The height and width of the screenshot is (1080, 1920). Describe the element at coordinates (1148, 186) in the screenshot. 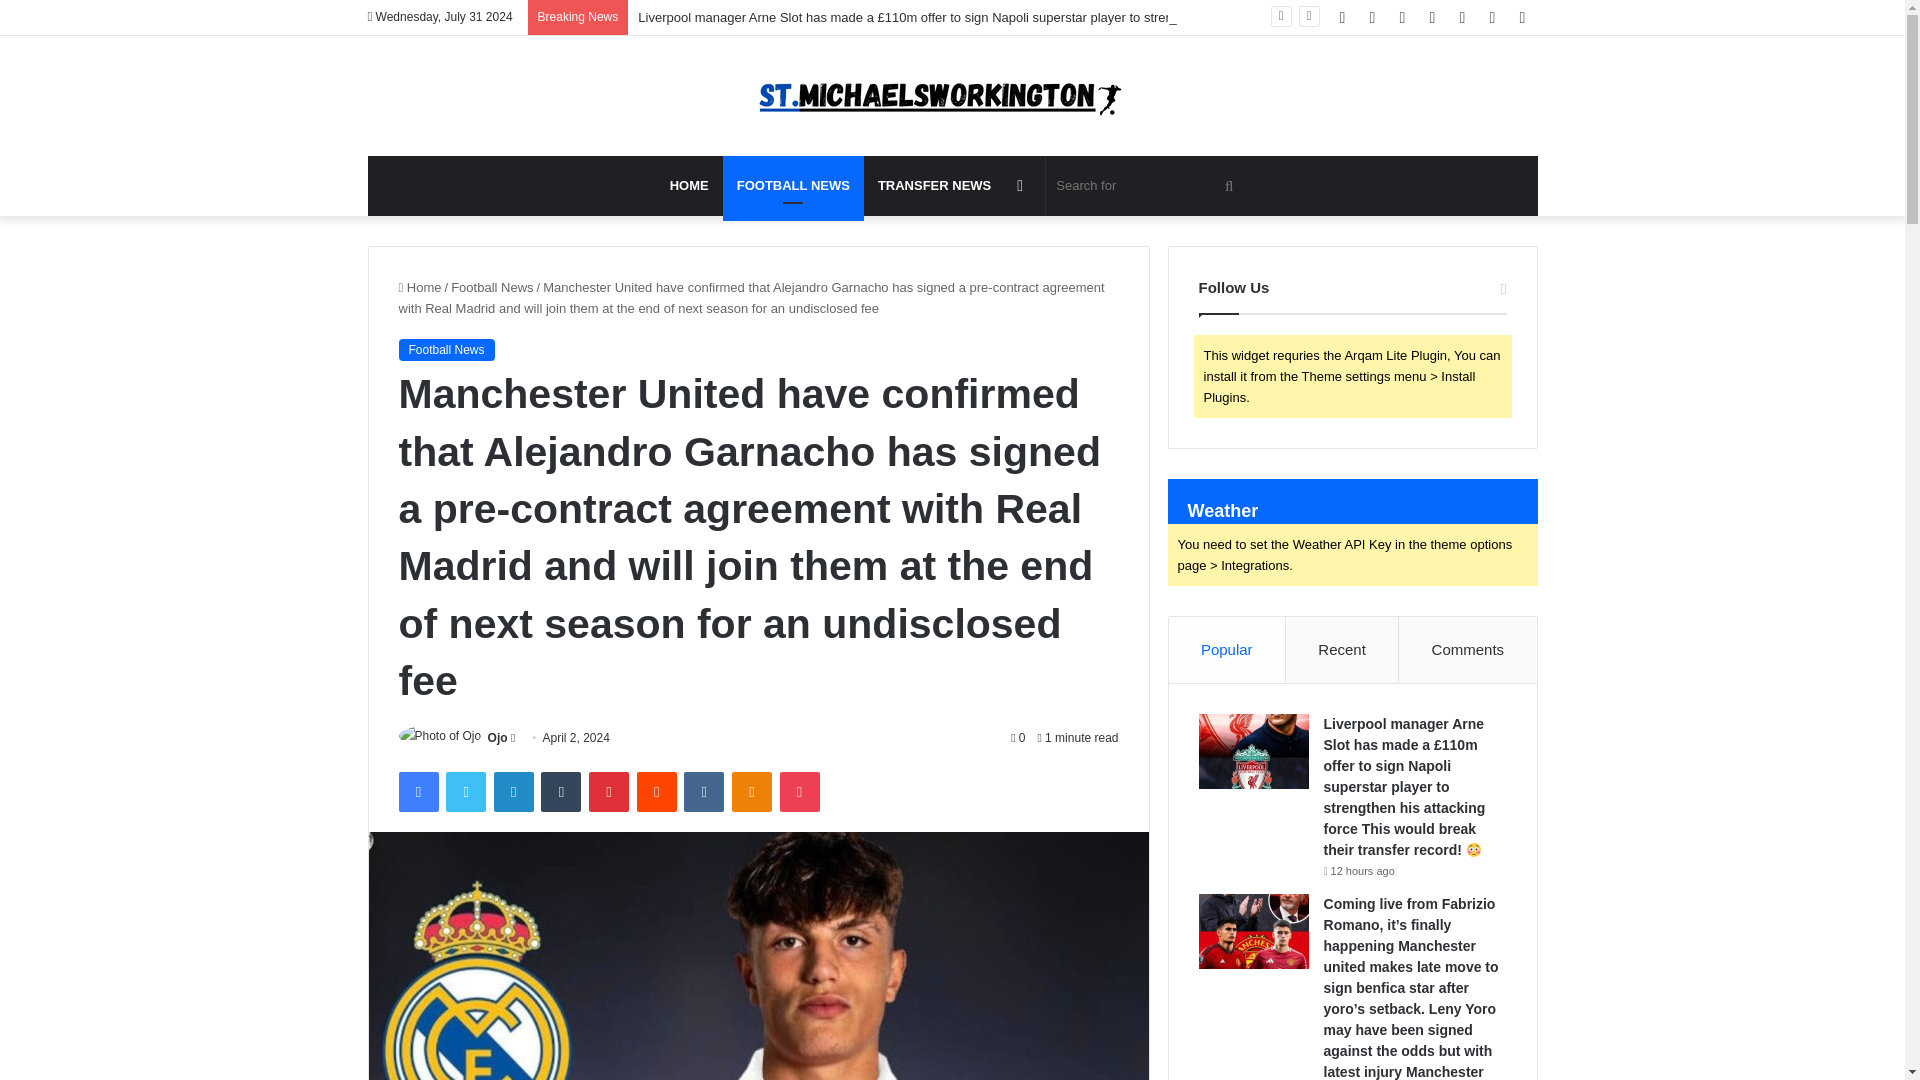

I see `Search for` at that location.